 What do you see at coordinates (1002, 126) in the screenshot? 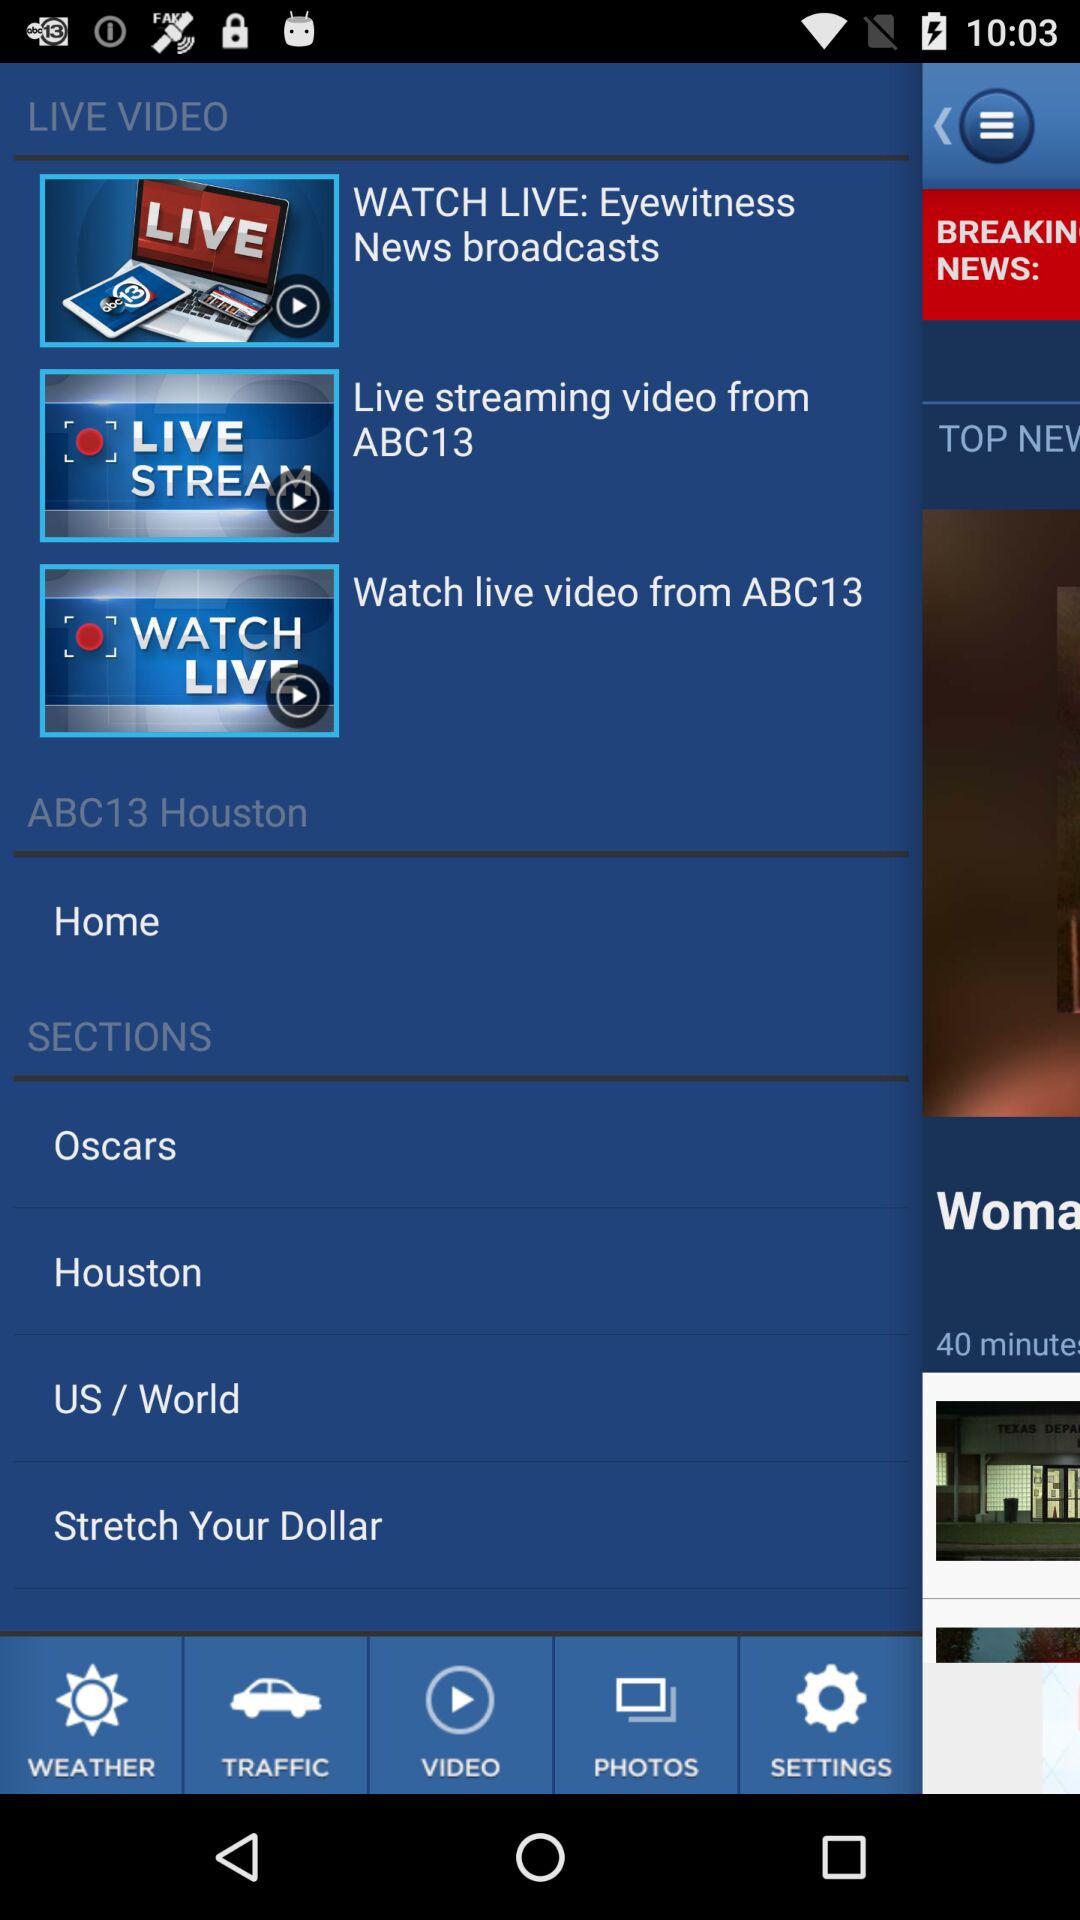
I see `select the more options button` at bounding box center [1002, 126].